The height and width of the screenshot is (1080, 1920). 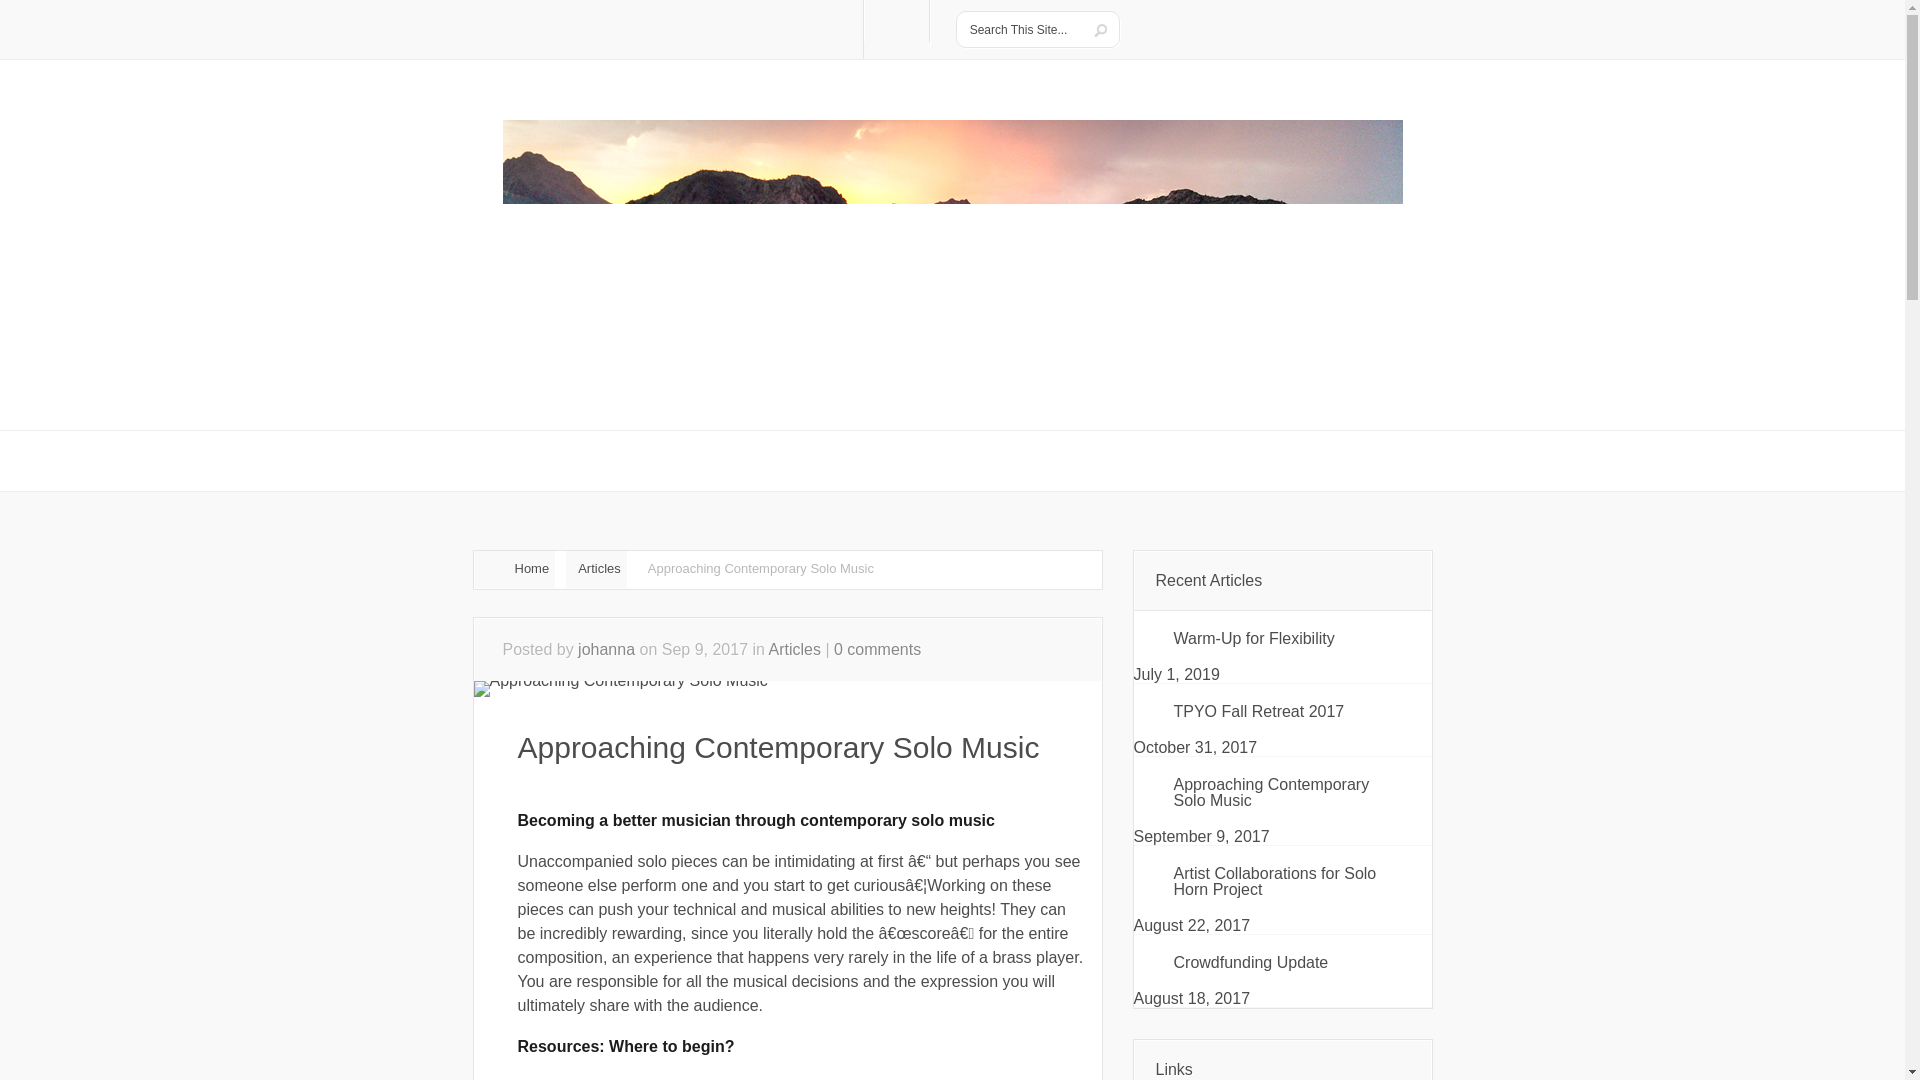 I want to click on 0 comments, so click(x=877, y=649).